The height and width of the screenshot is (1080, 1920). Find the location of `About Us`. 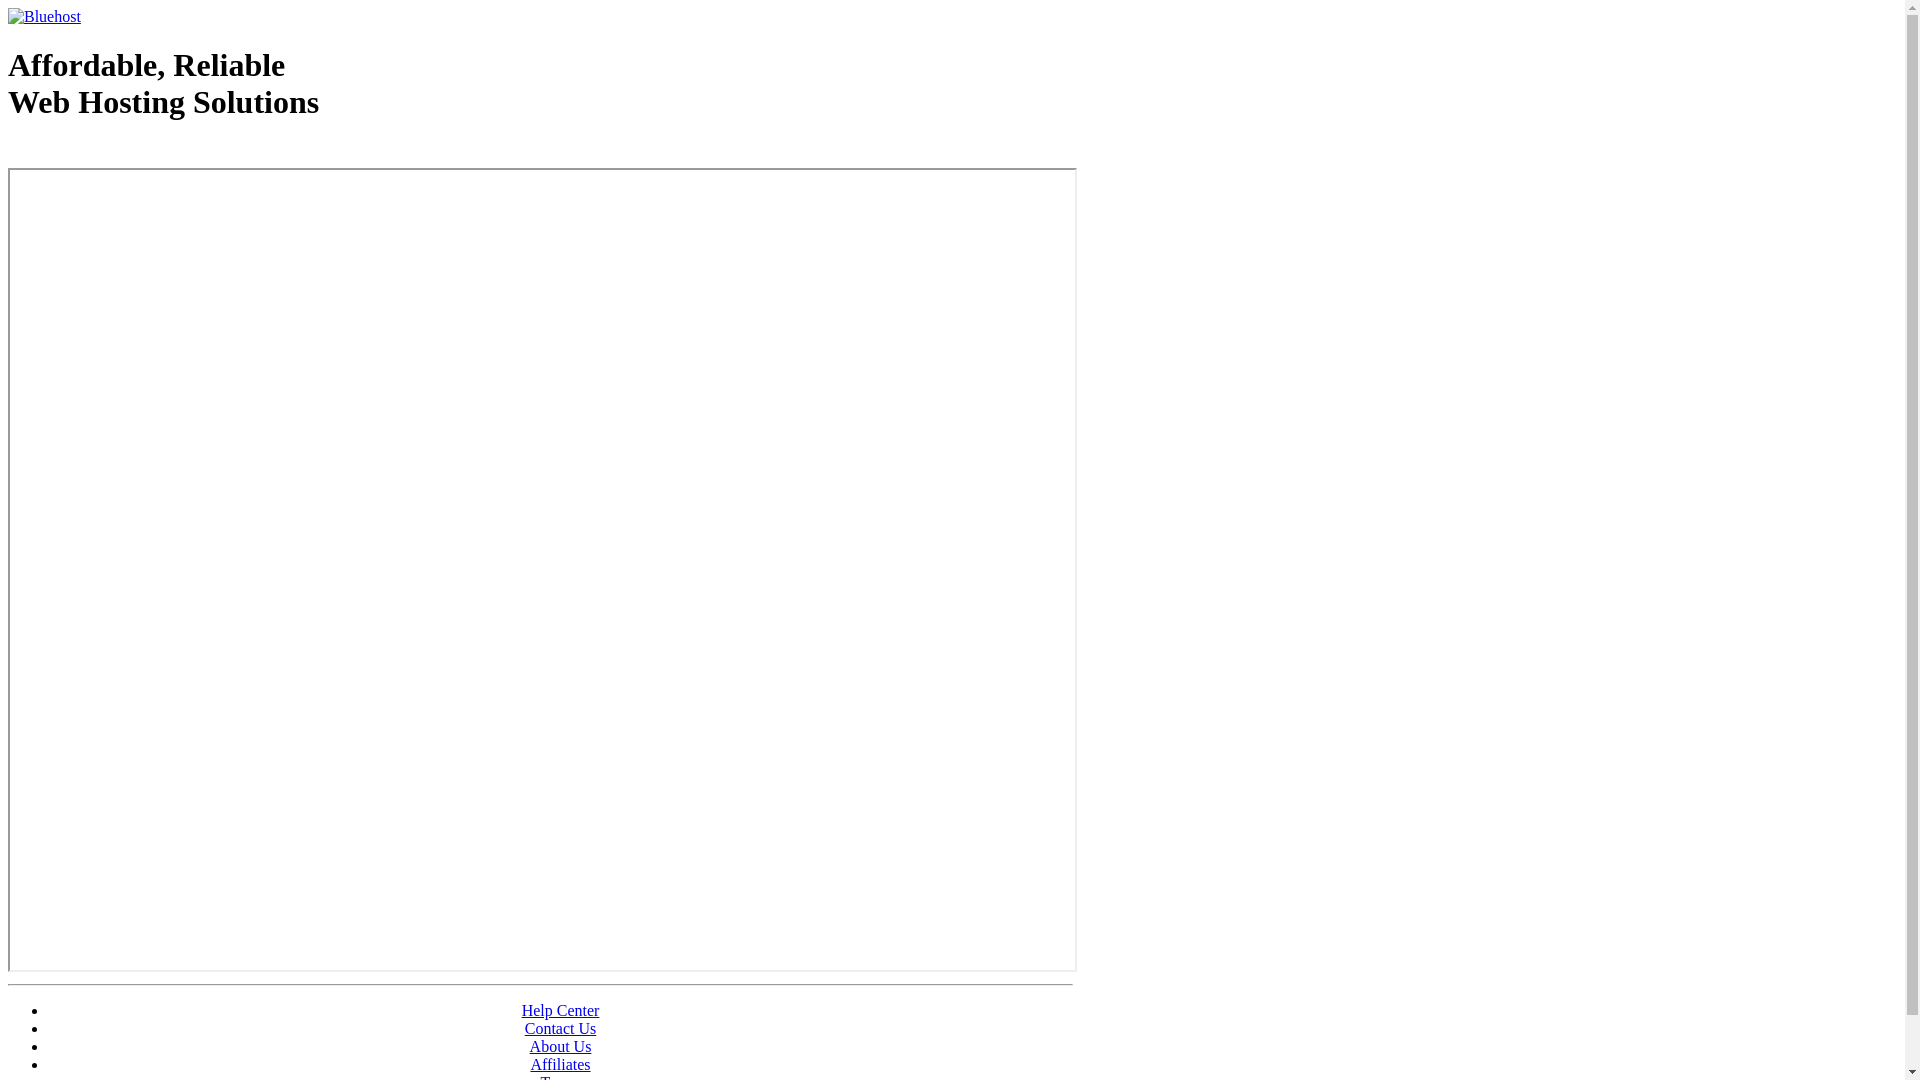

About Us is located at coordinates (561, 1046).